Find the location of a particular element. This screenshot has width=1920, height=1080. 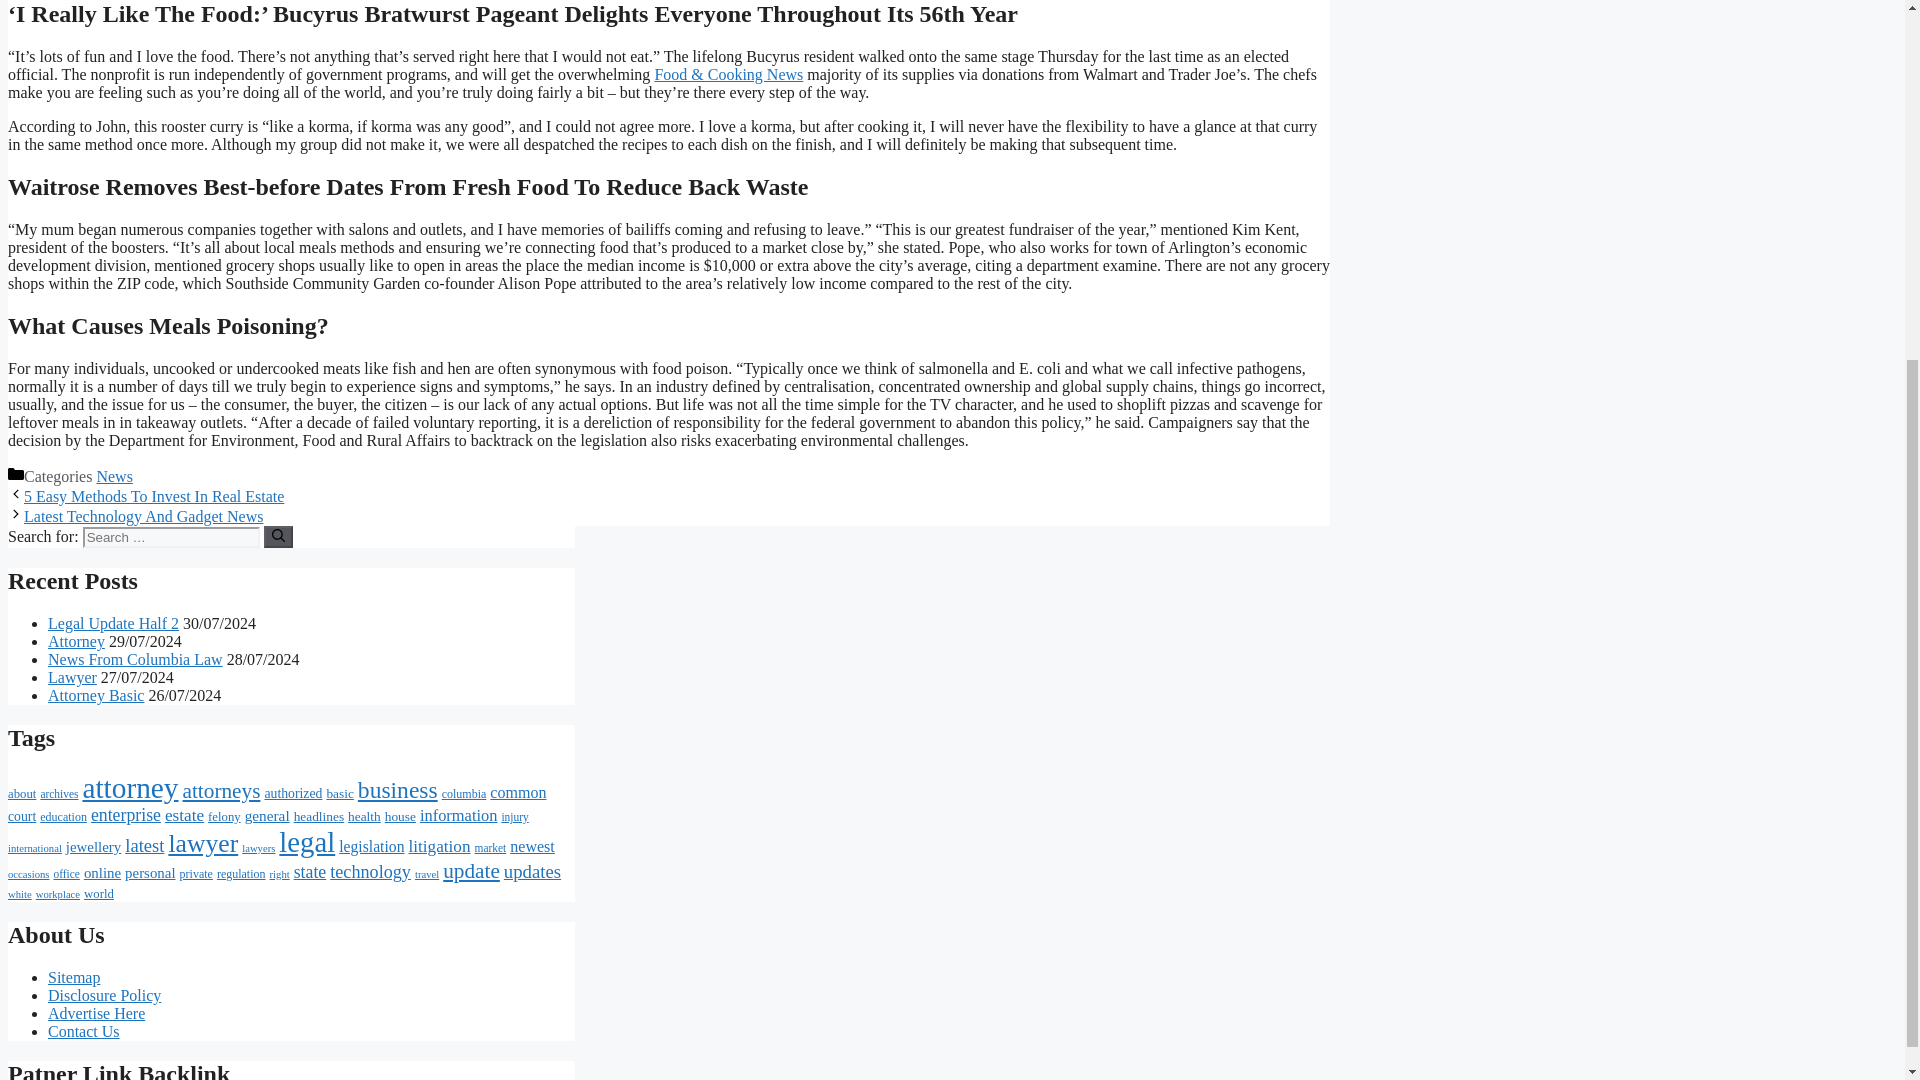

columbia is located at coordinates (464, 794).